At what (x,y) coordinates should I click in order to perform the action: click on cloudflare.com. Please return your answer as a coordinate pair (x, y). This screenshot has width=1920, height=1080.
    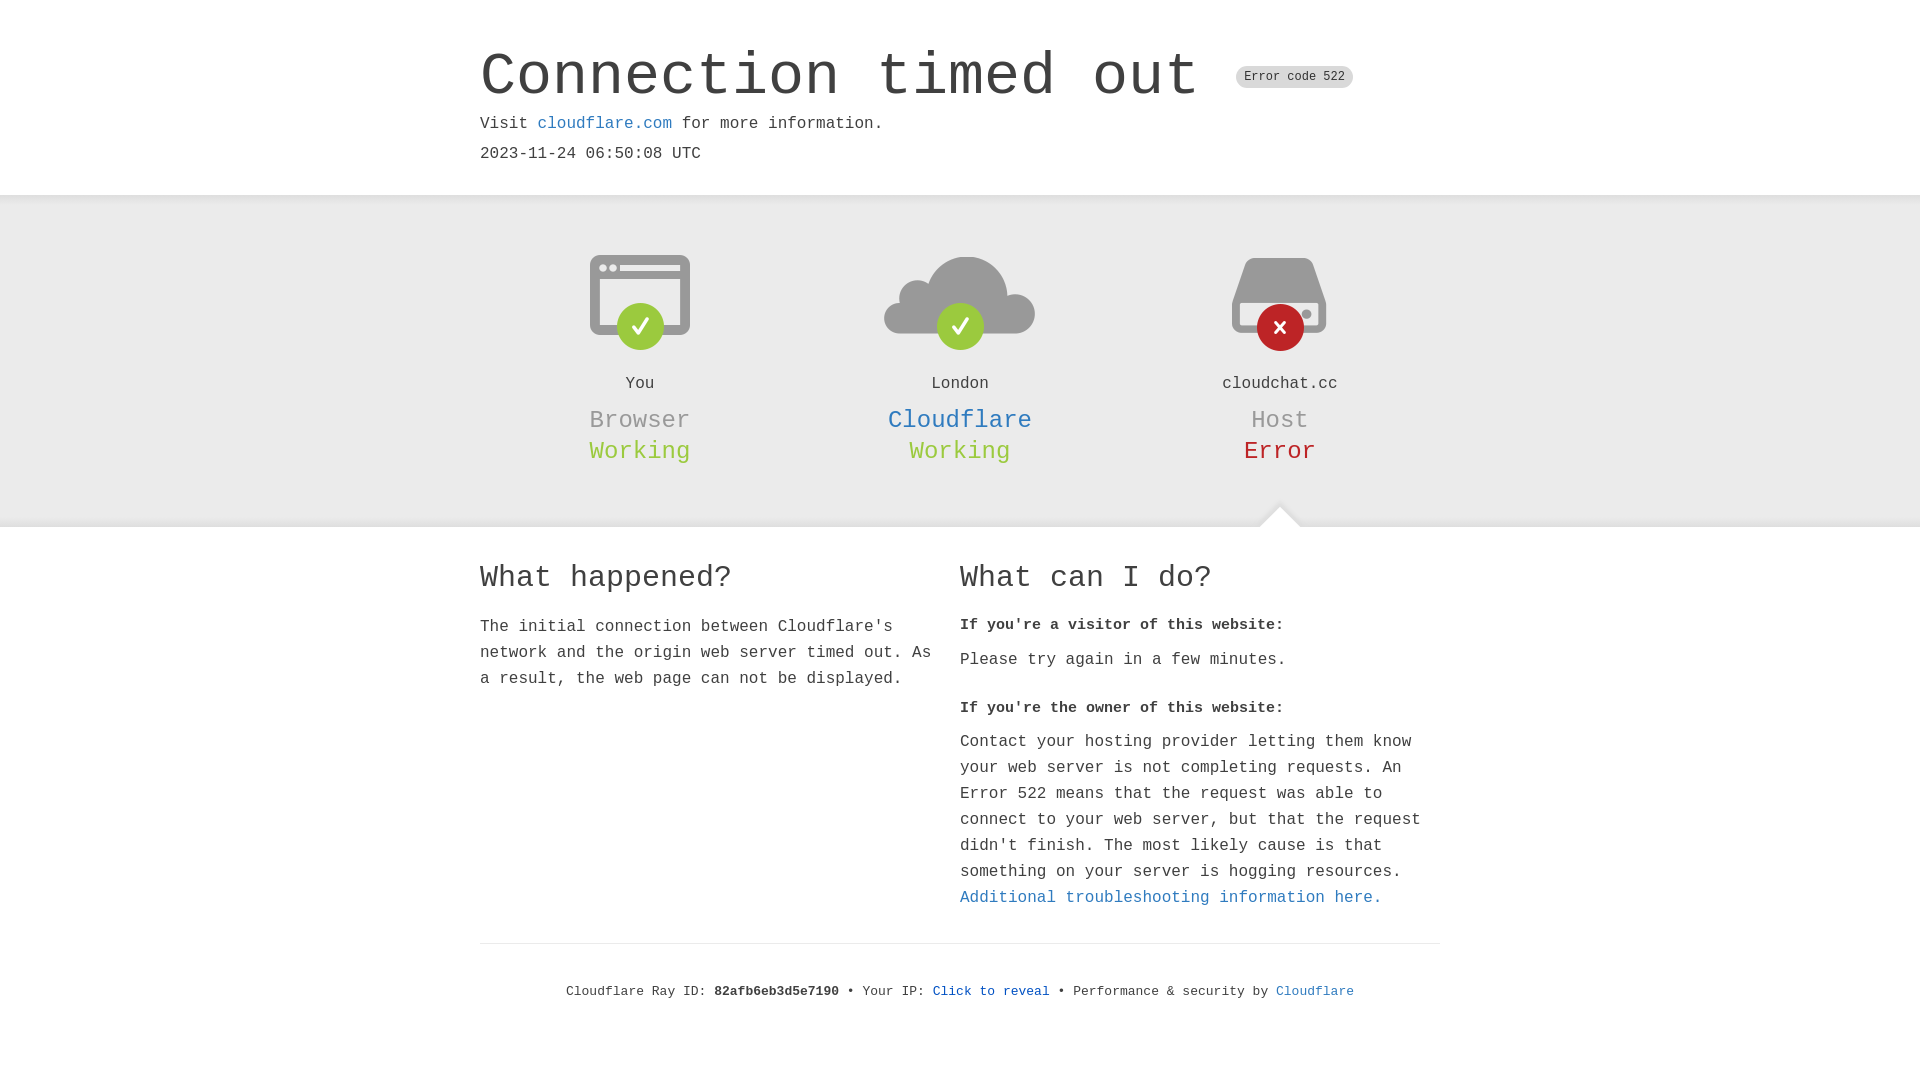
    Looking at the image, I should click on (605, 124).